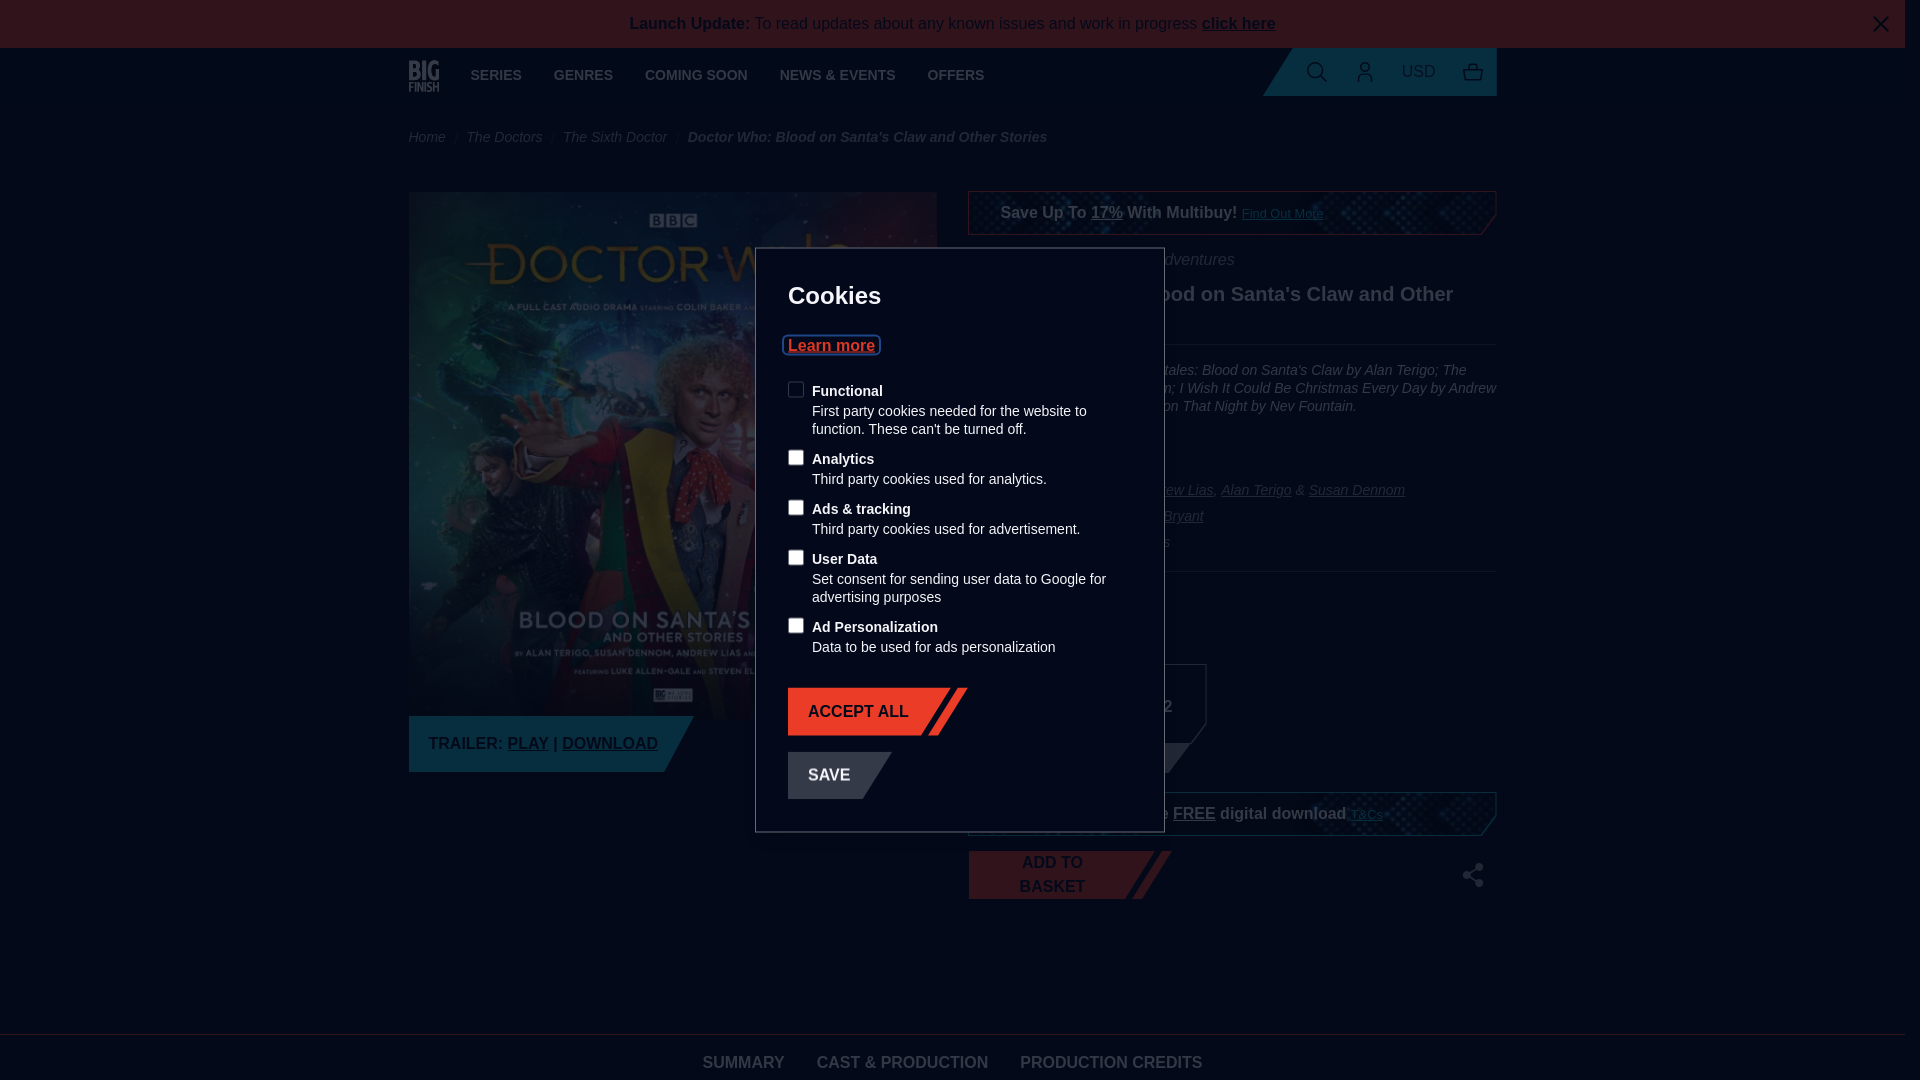  What do you see at coordinates (1238, 24) in the screenshot?
I see `click here` at bounding box center [1238, 24].